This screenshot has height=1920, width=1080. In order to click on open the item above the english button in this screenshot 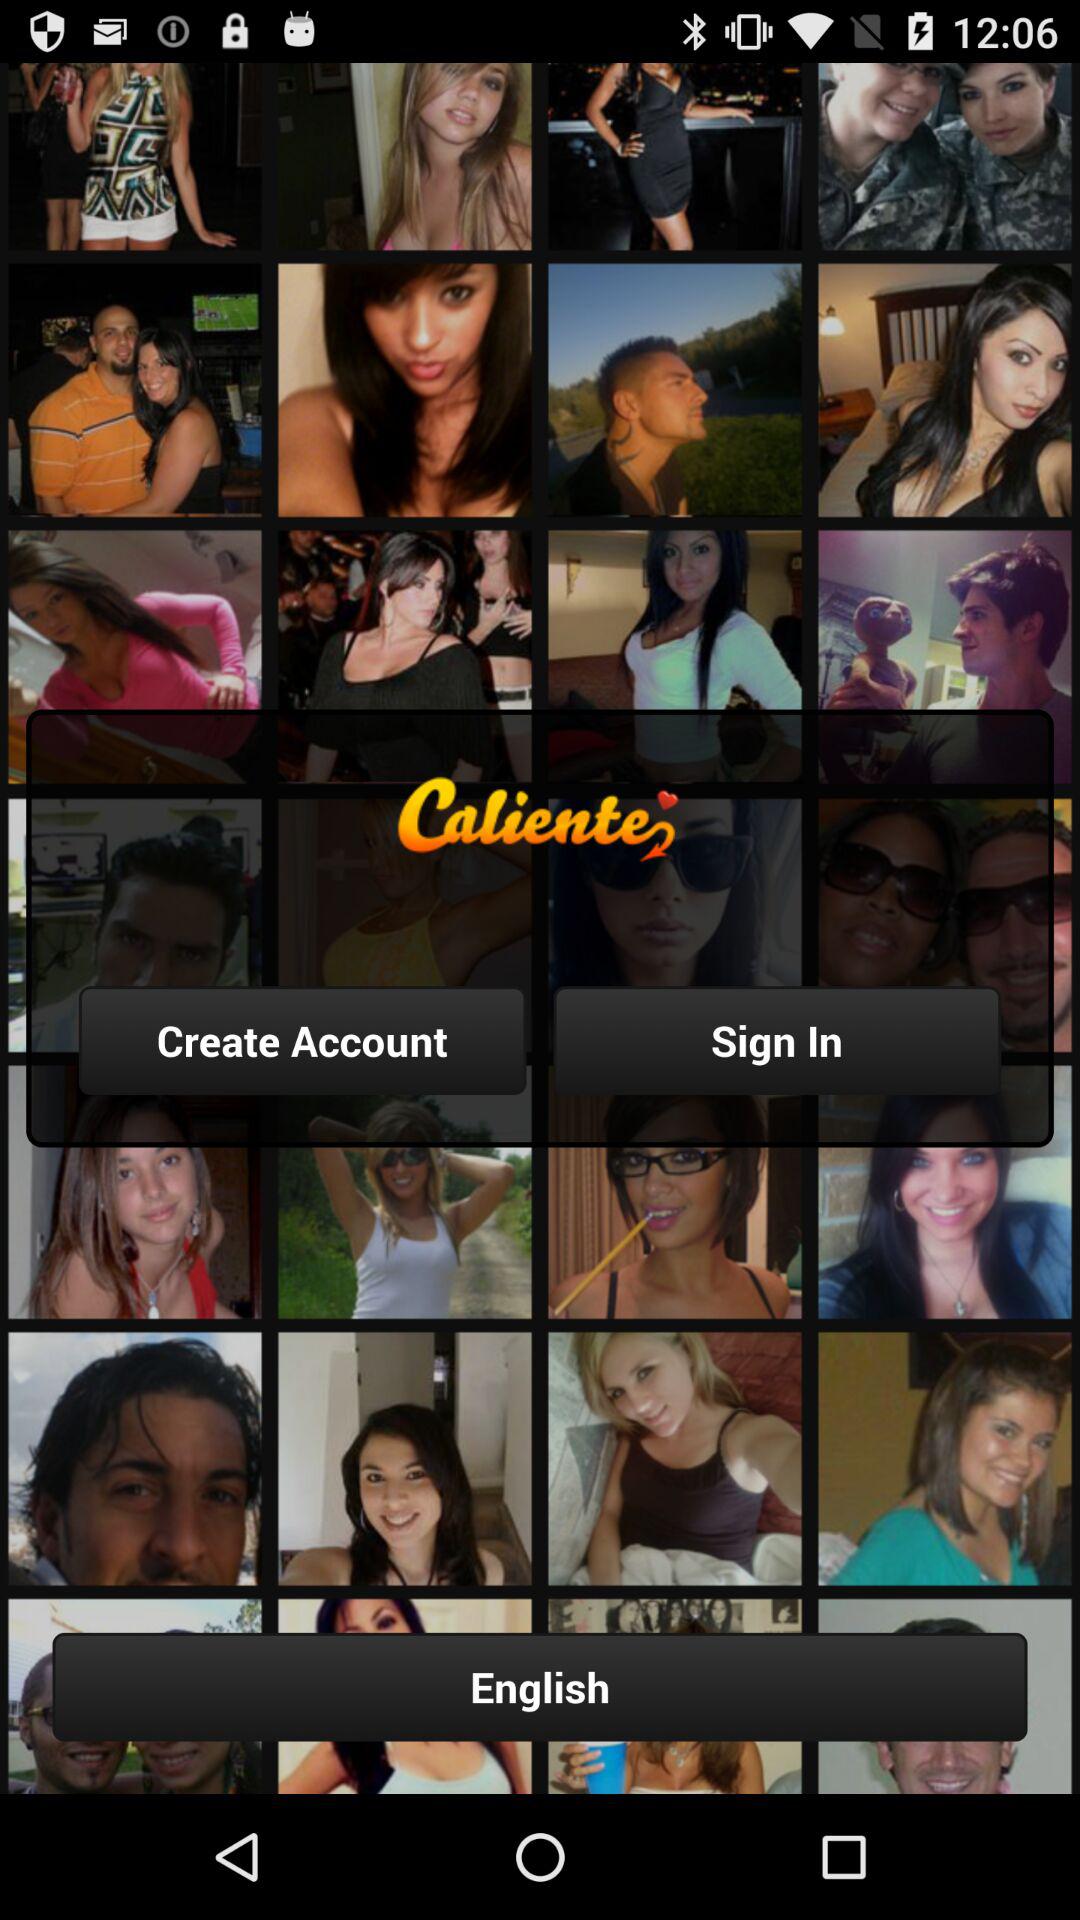, I will do `click(777, 1040)`.